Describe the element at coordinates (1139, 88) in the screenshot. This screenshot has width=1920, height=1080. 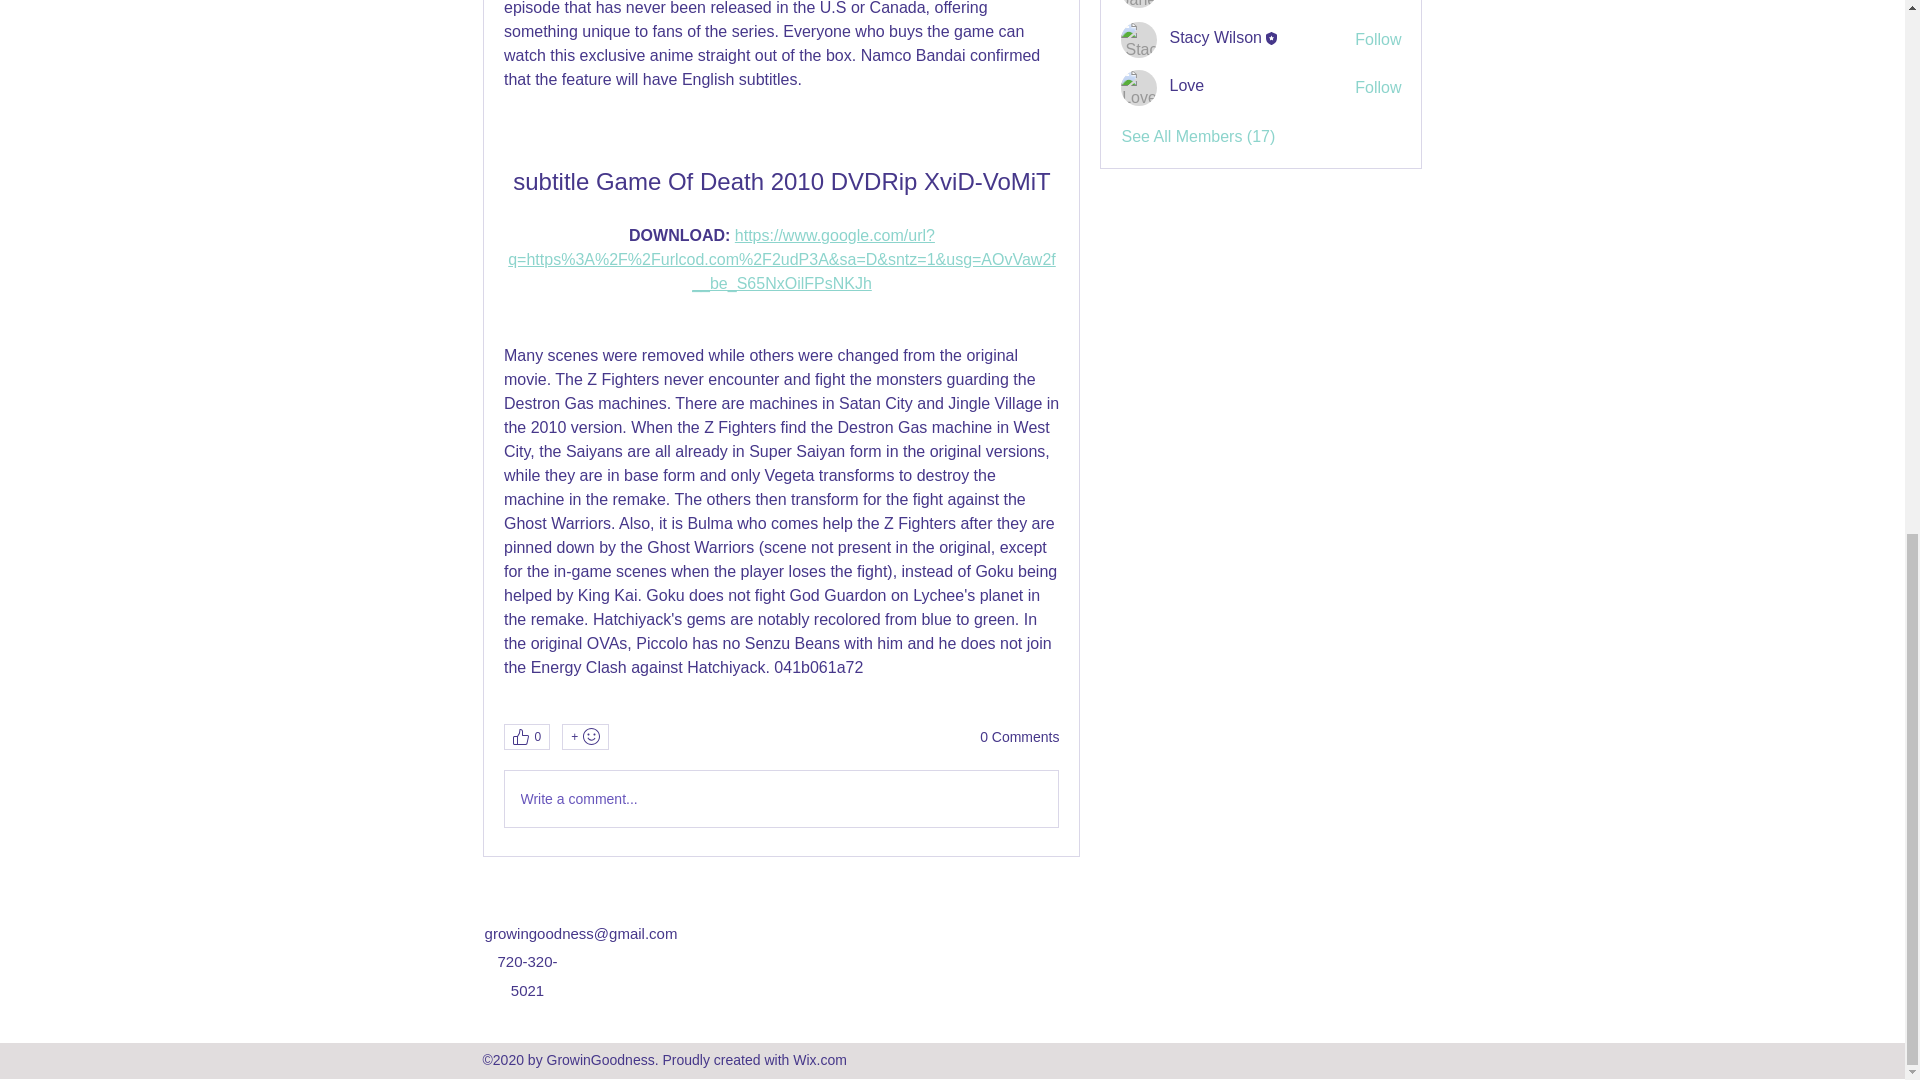
I see `Love` at that location.